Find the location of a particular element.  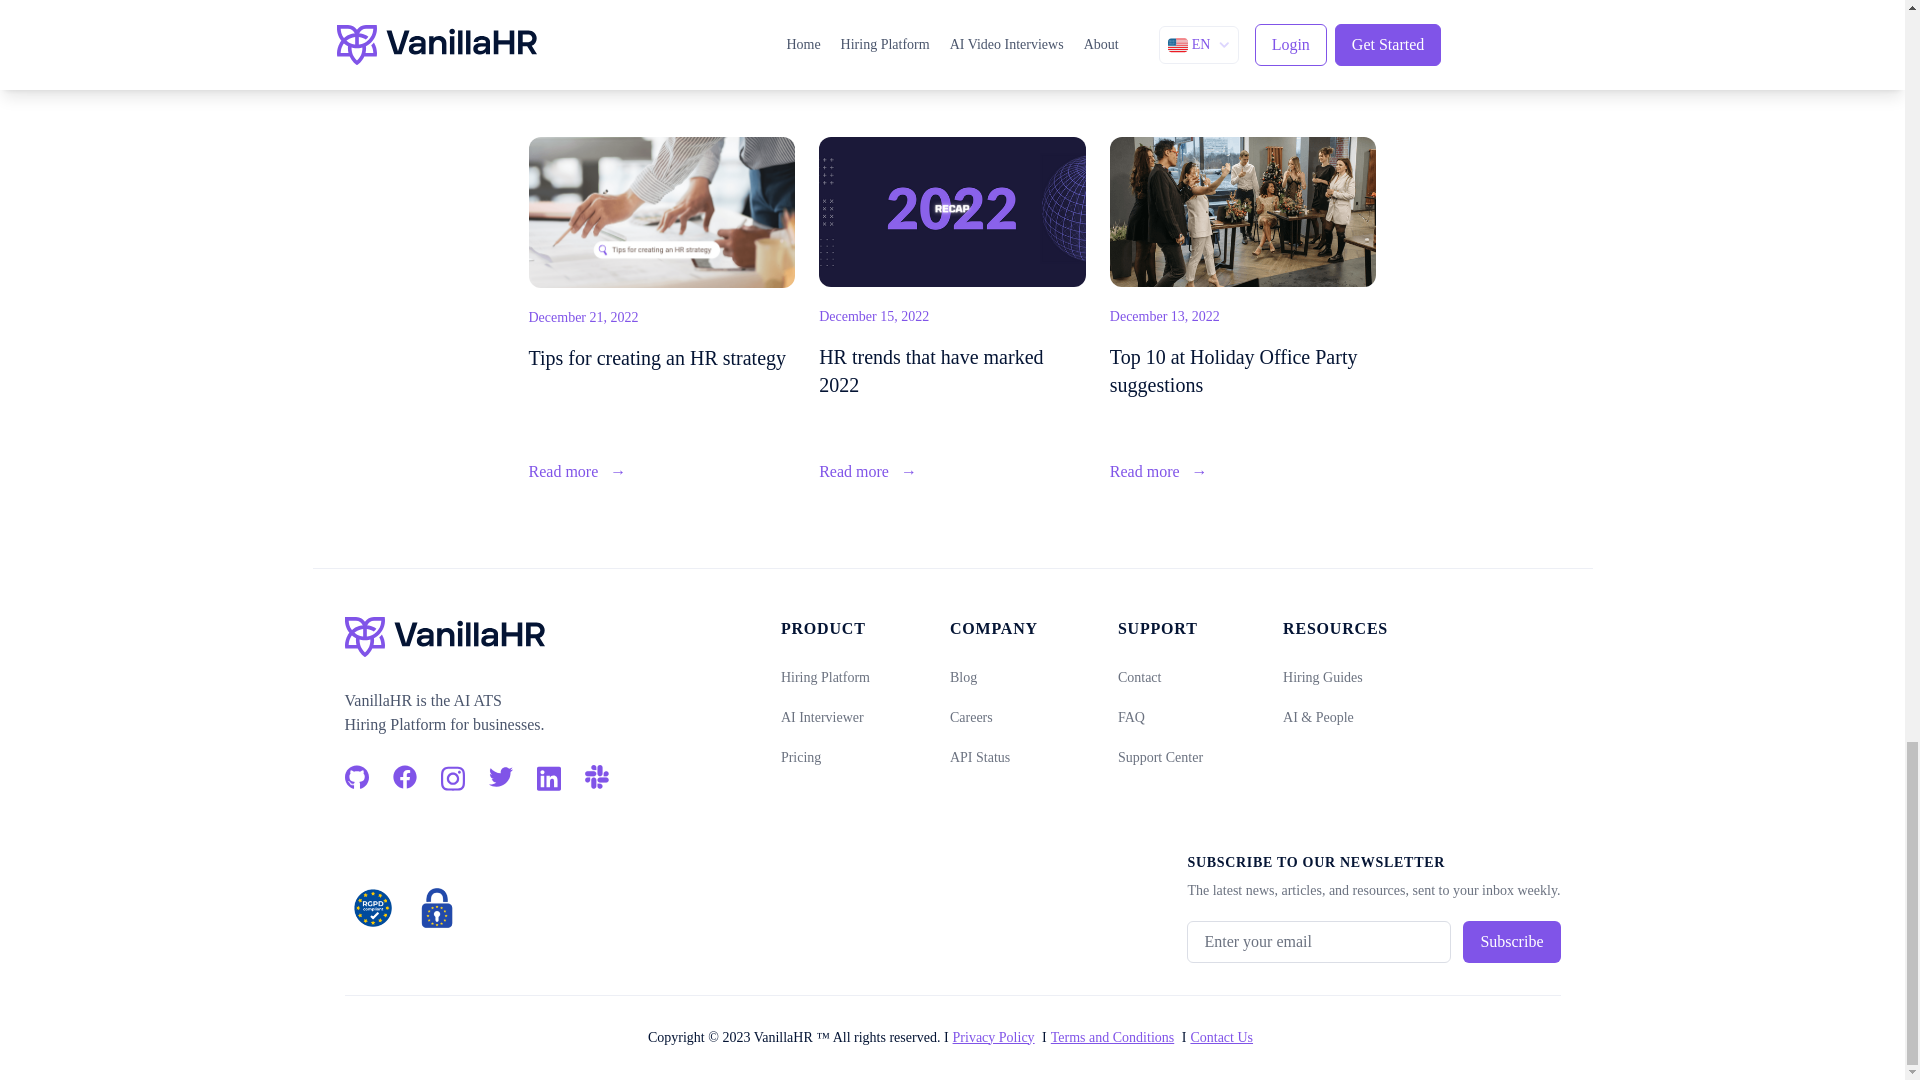

Careers is located at coordinates (971, 716).